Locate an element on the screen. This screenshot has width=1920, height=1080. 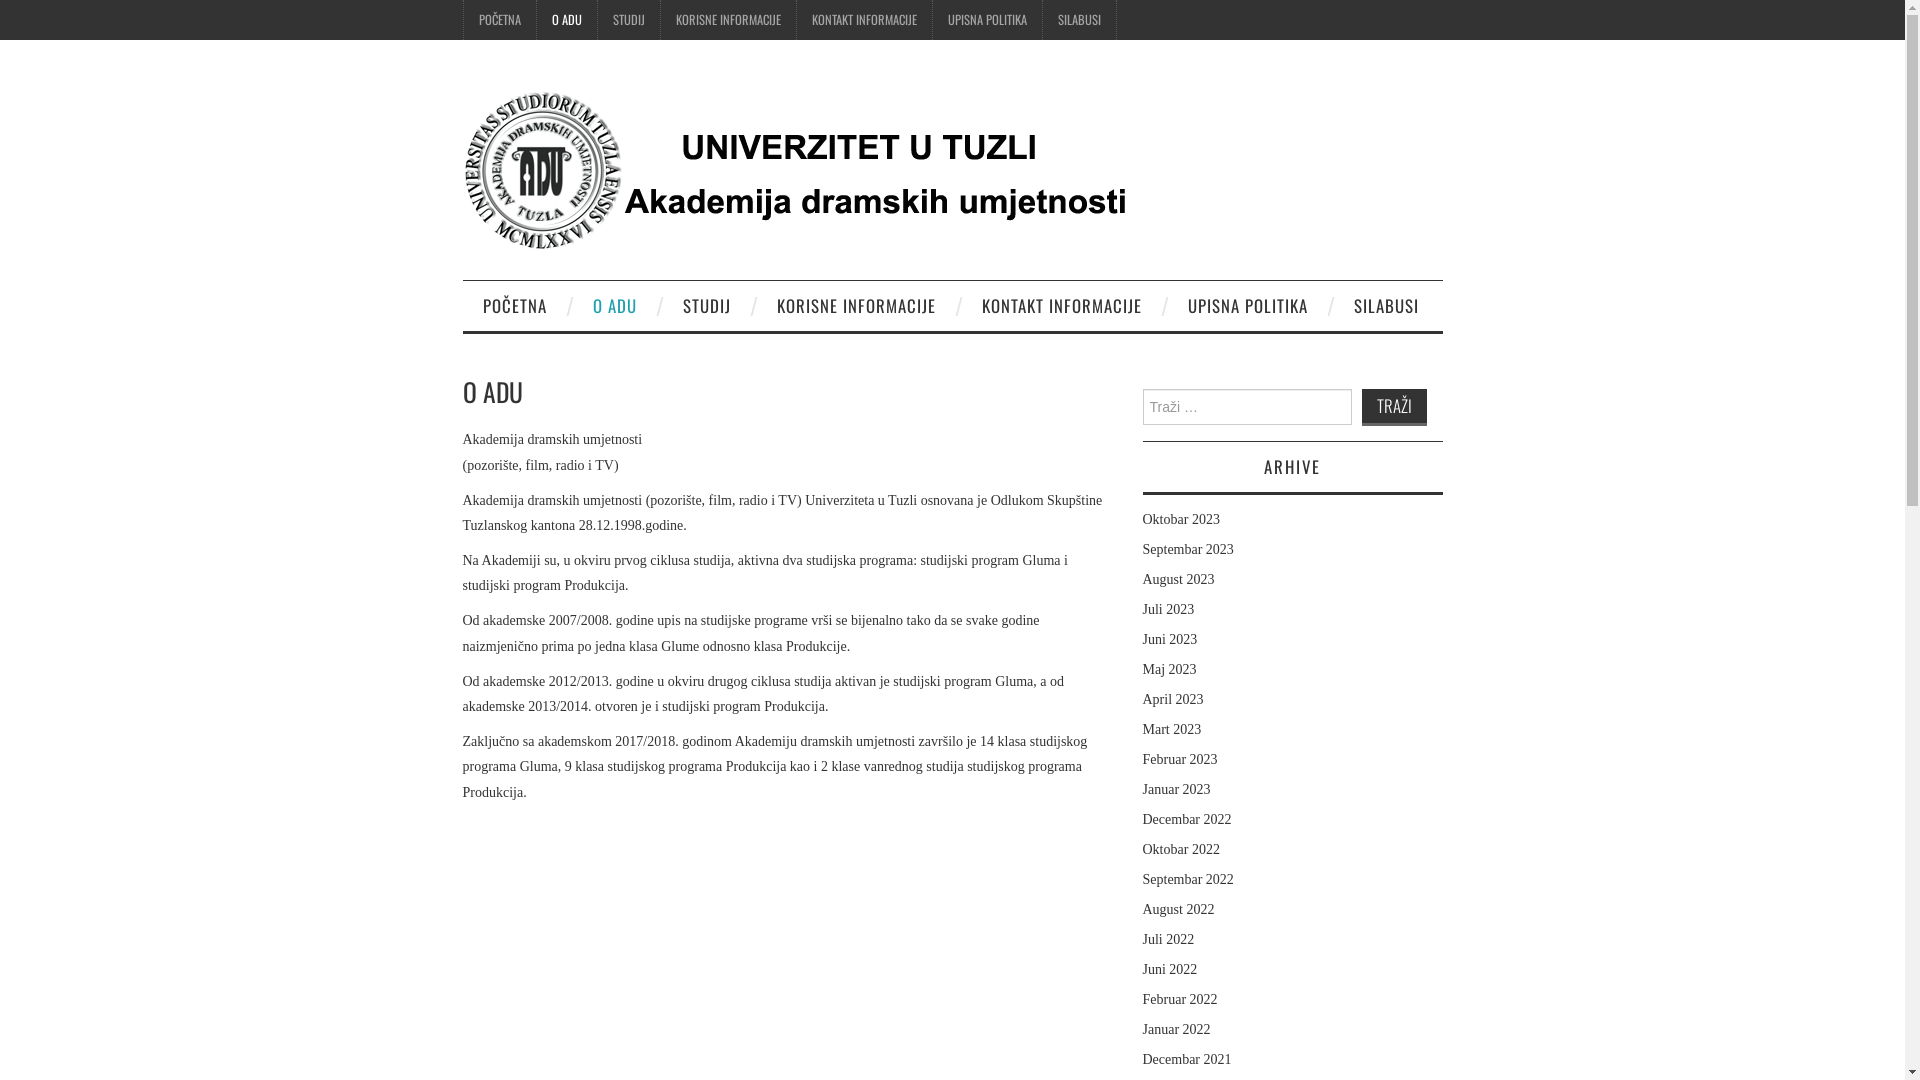
Univerzitet u Tuzli is located at coordinates (802, 168).